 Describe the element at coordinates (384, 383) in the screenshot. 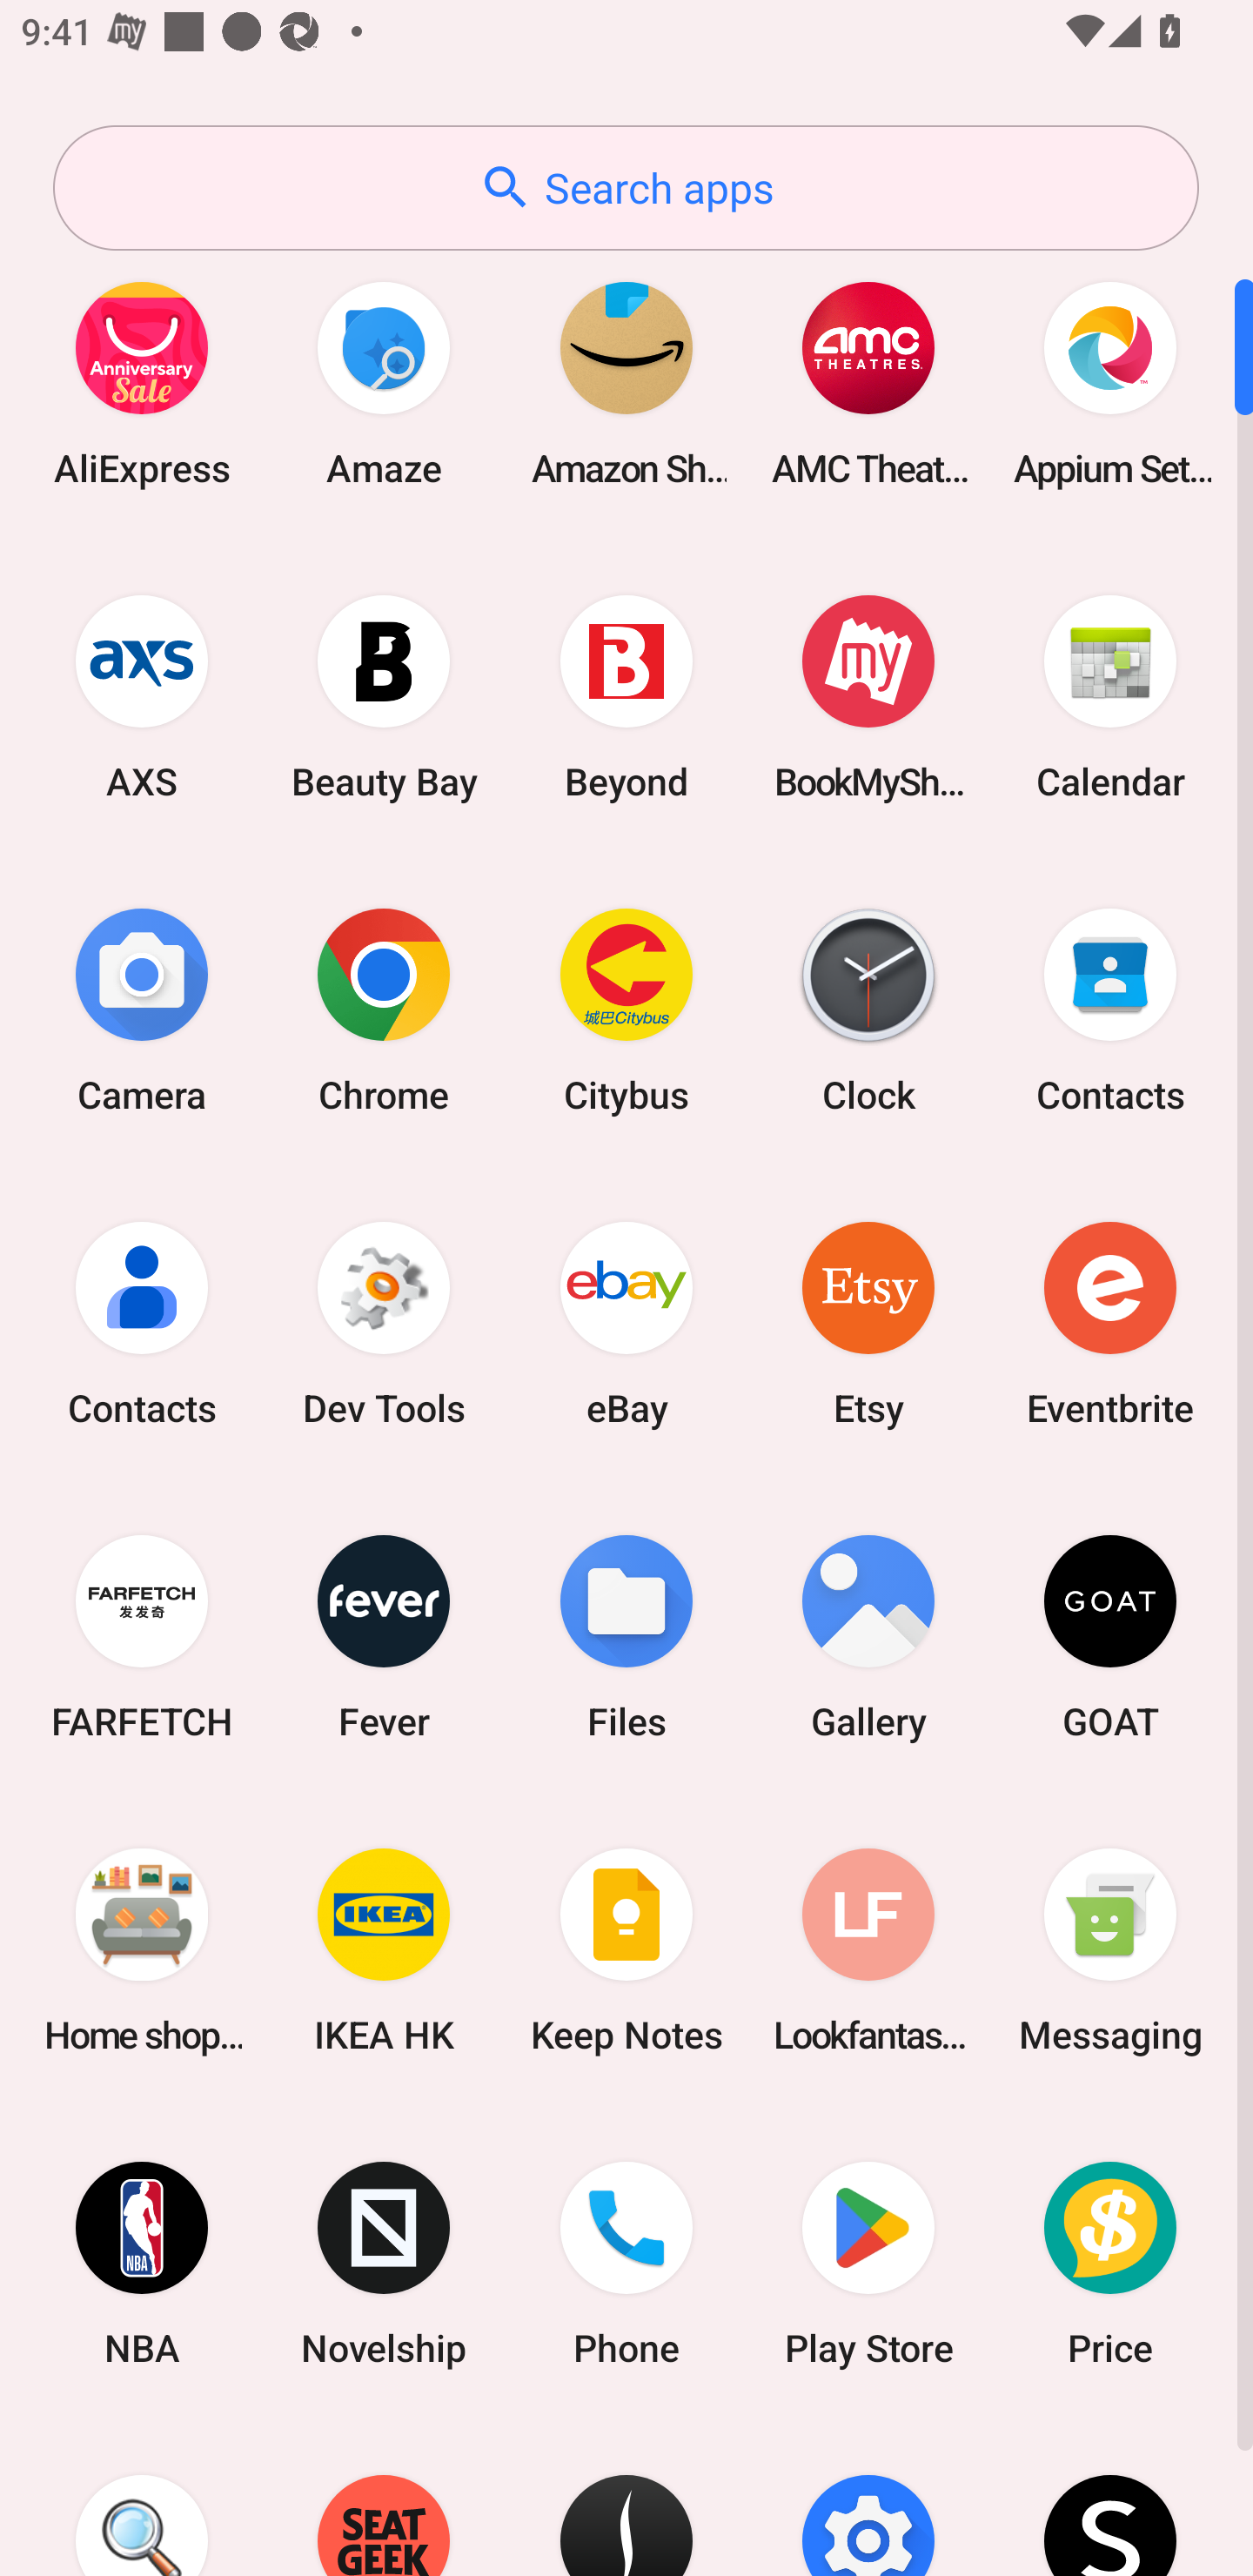

I see `Amaze` at that location.